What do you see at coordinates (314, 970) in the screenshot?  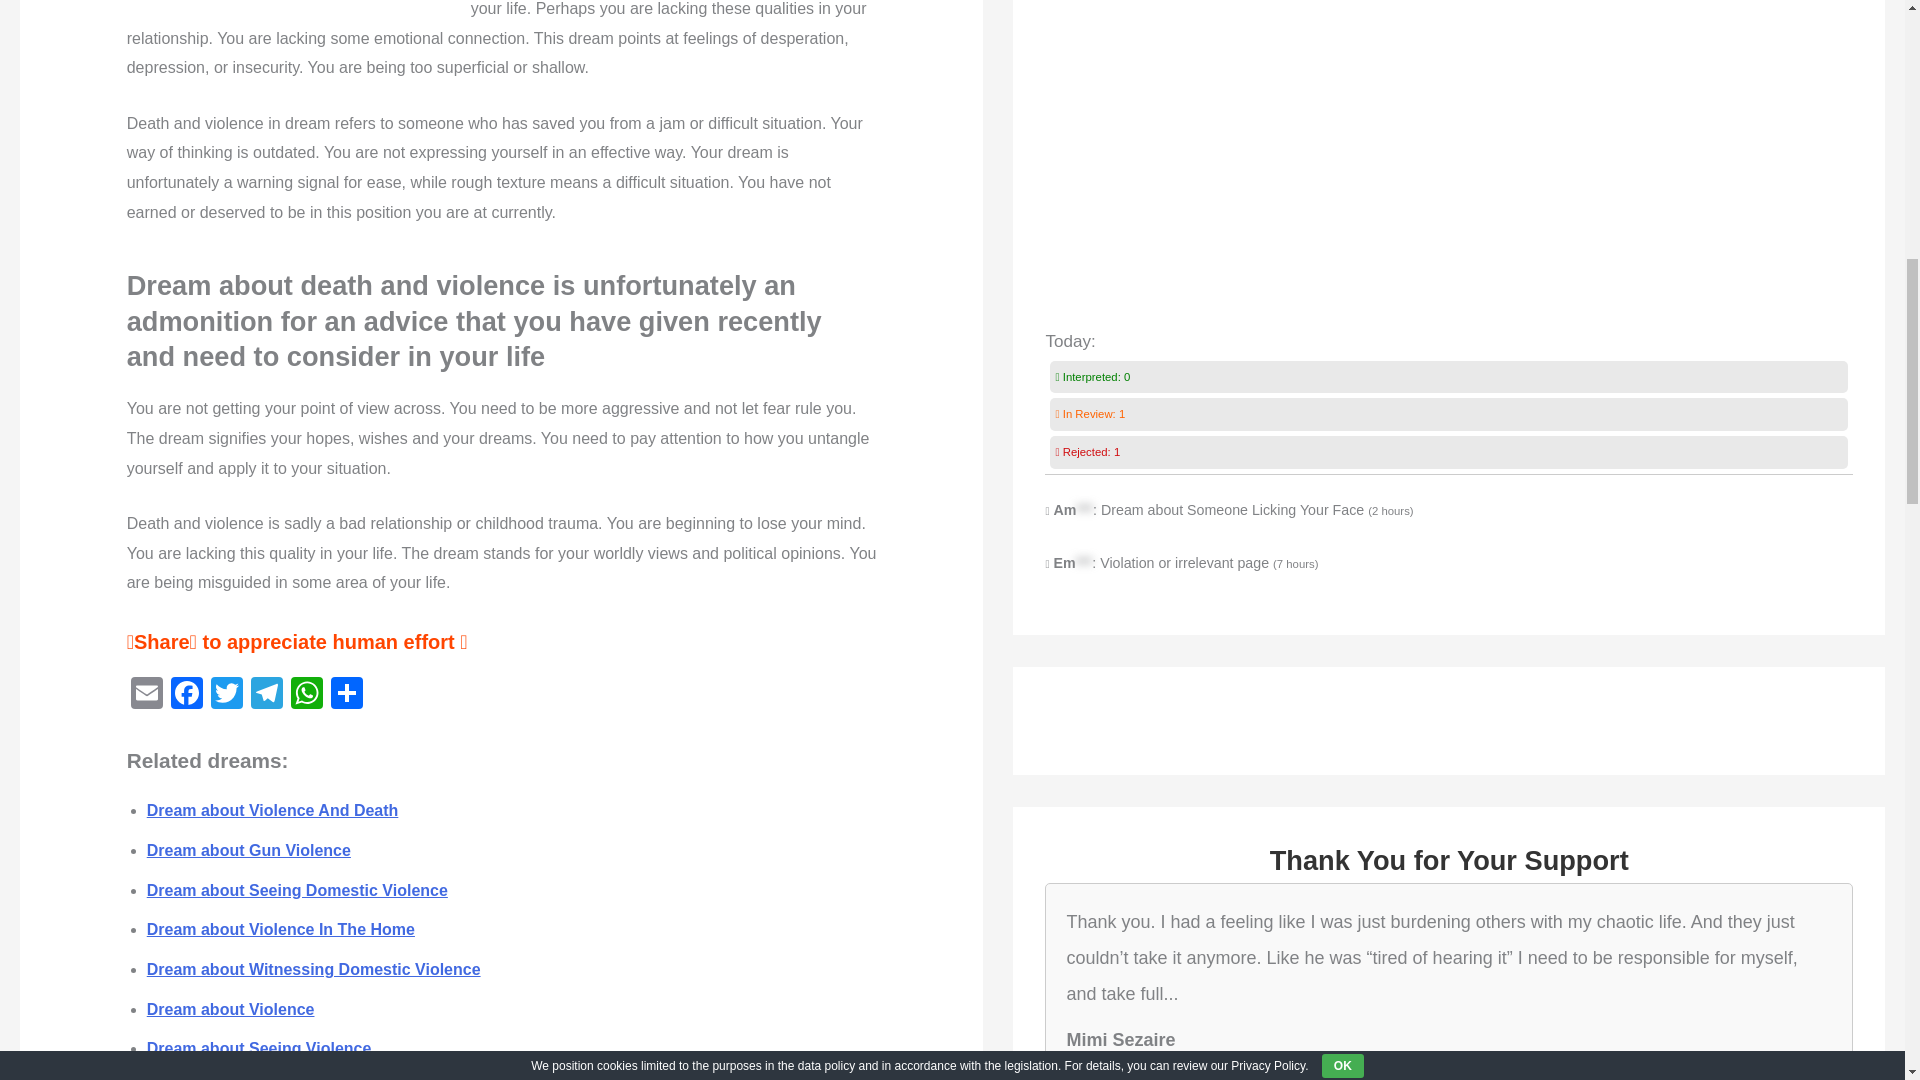 I see `Dream about Witnessing Domestic Violence` at bounding box center [314, 970].